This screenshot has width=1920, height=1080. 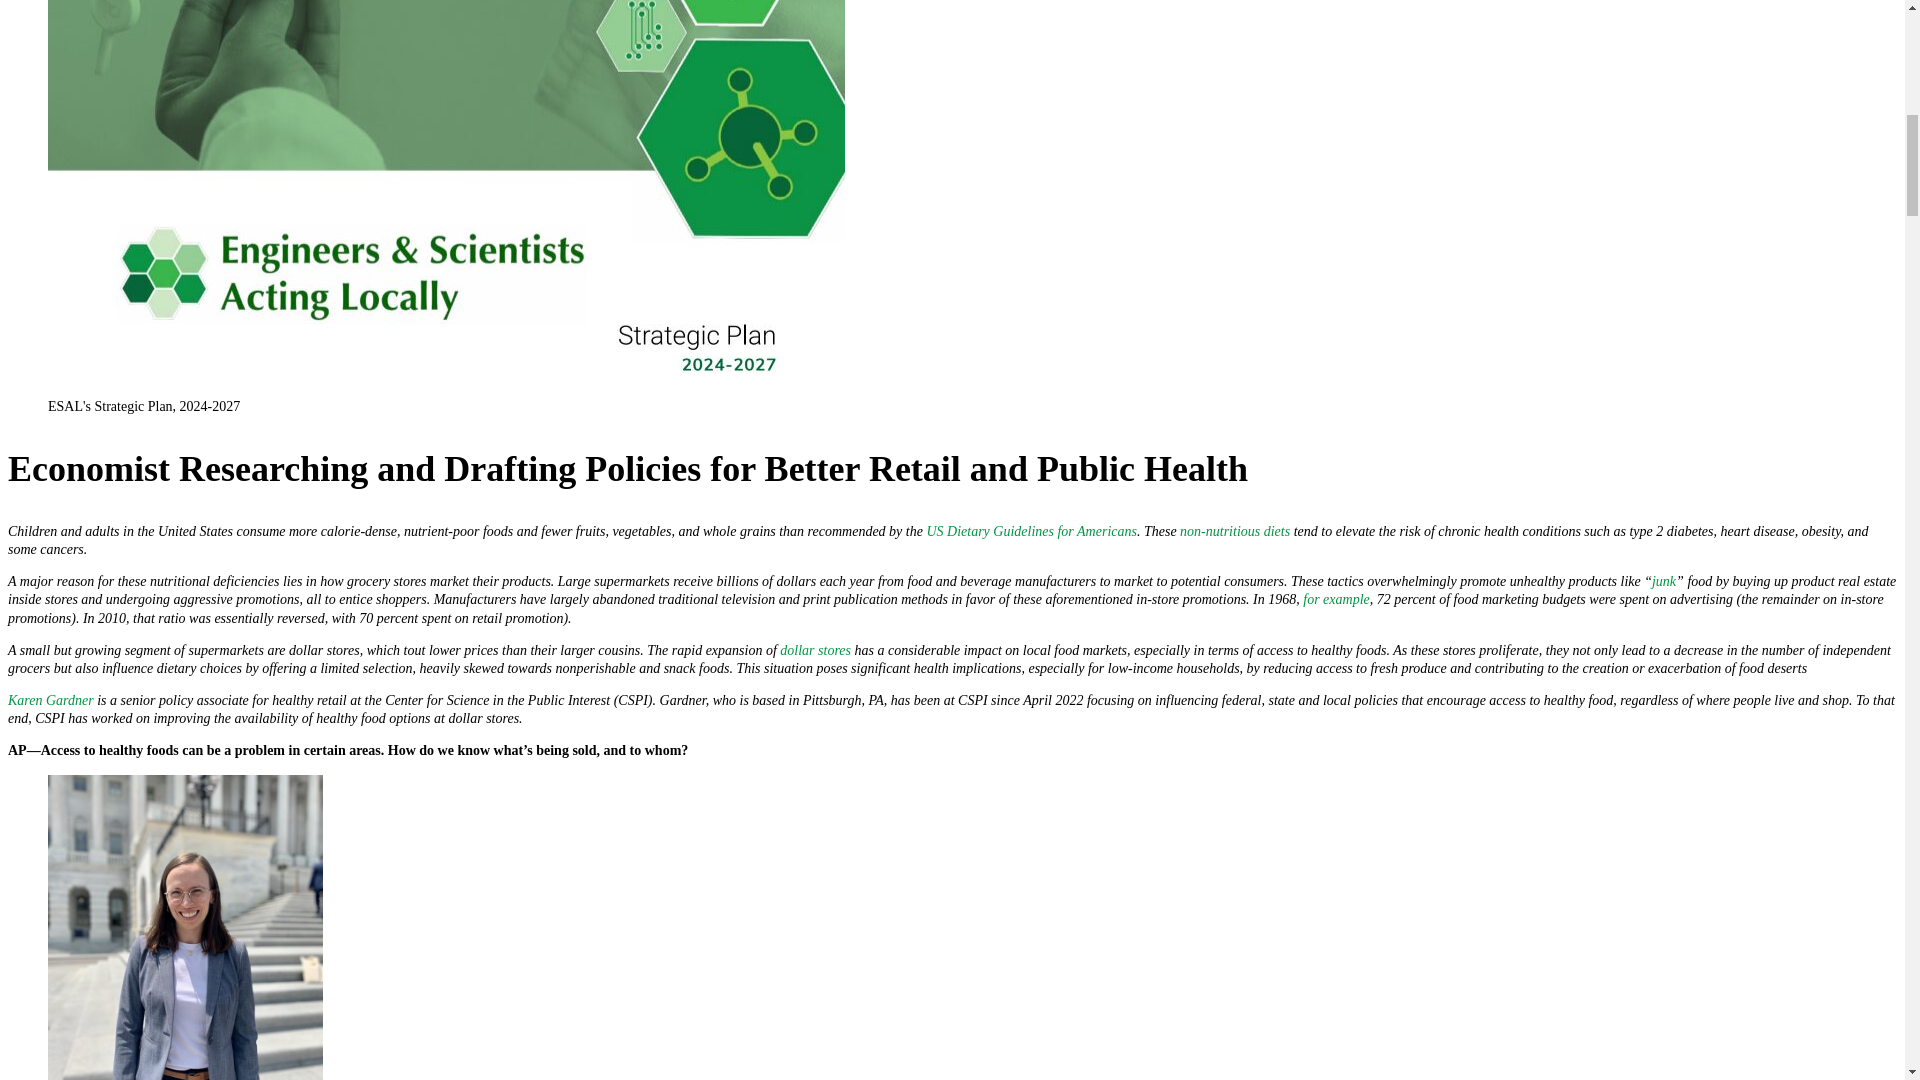 I want to click on junk, so click(x=1664, y=580).